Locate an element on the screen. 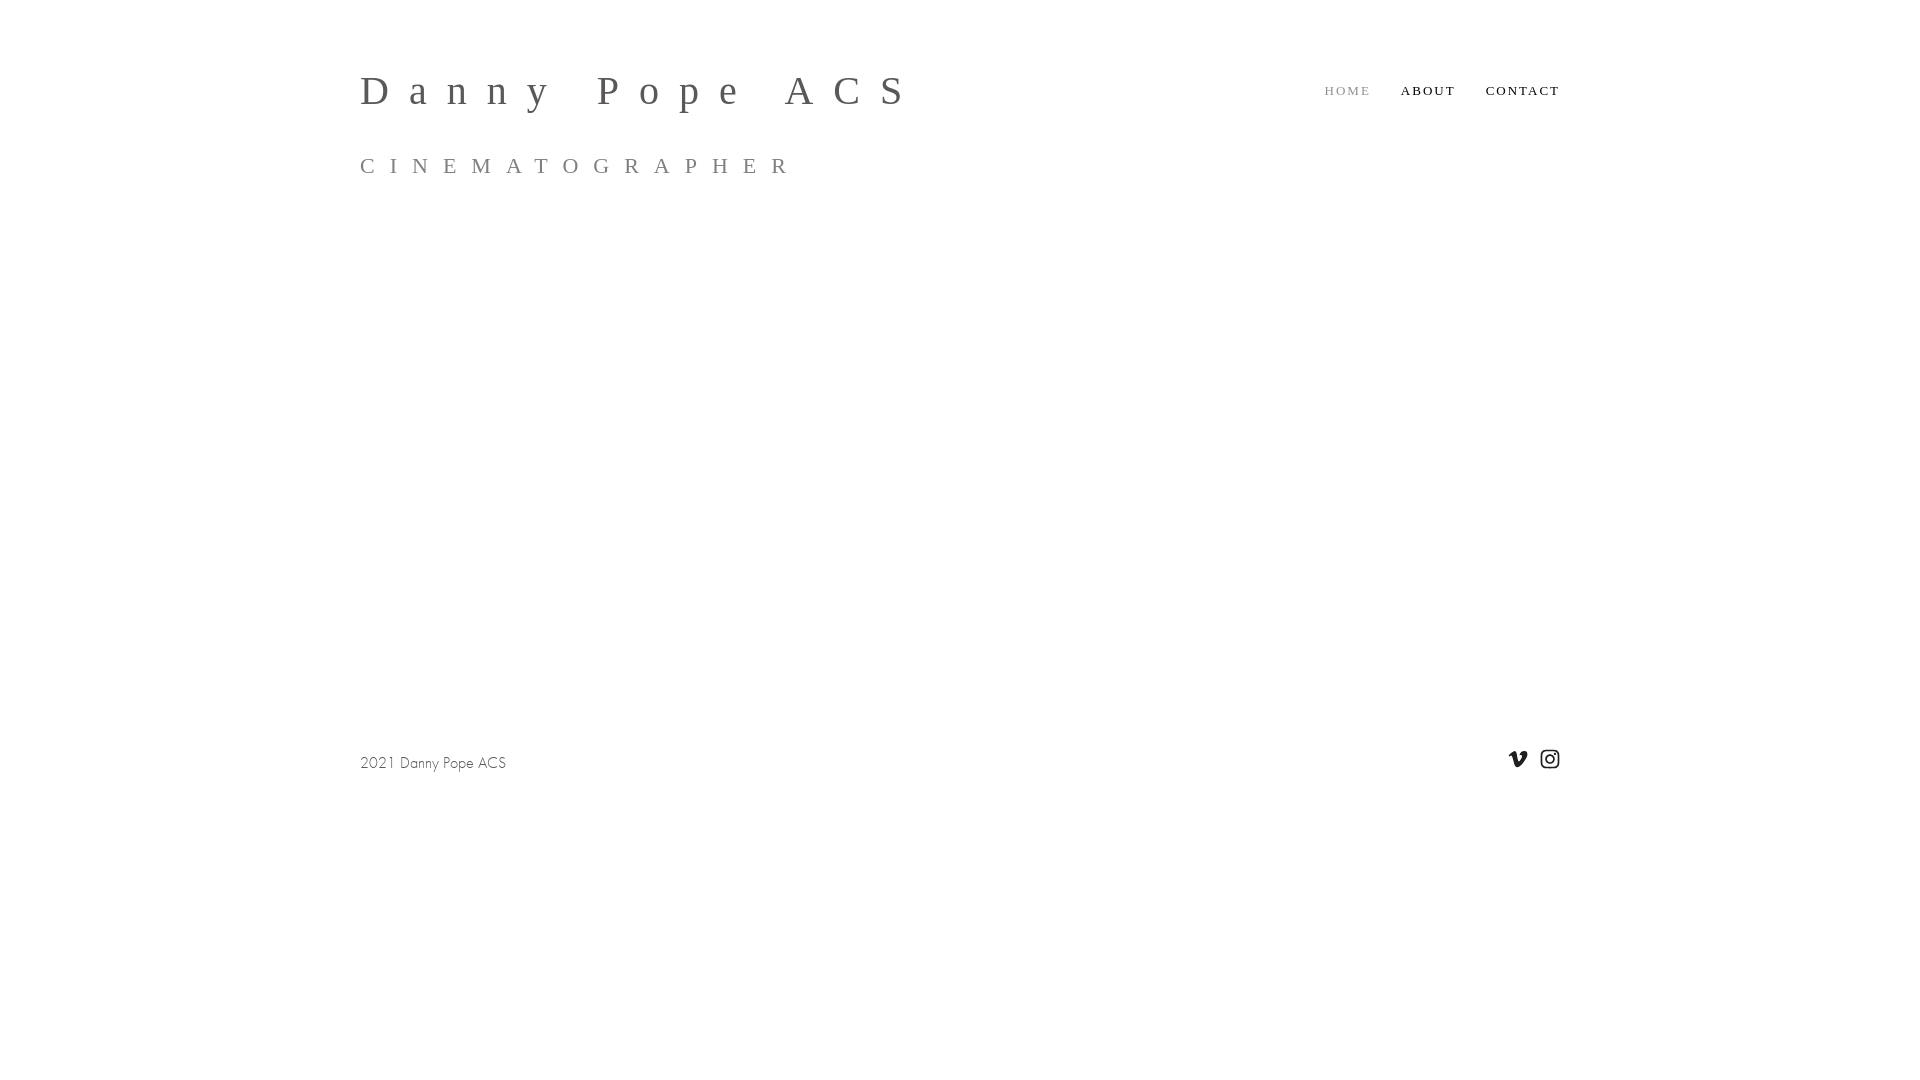  HOME is located at coordinates (1348, 91).